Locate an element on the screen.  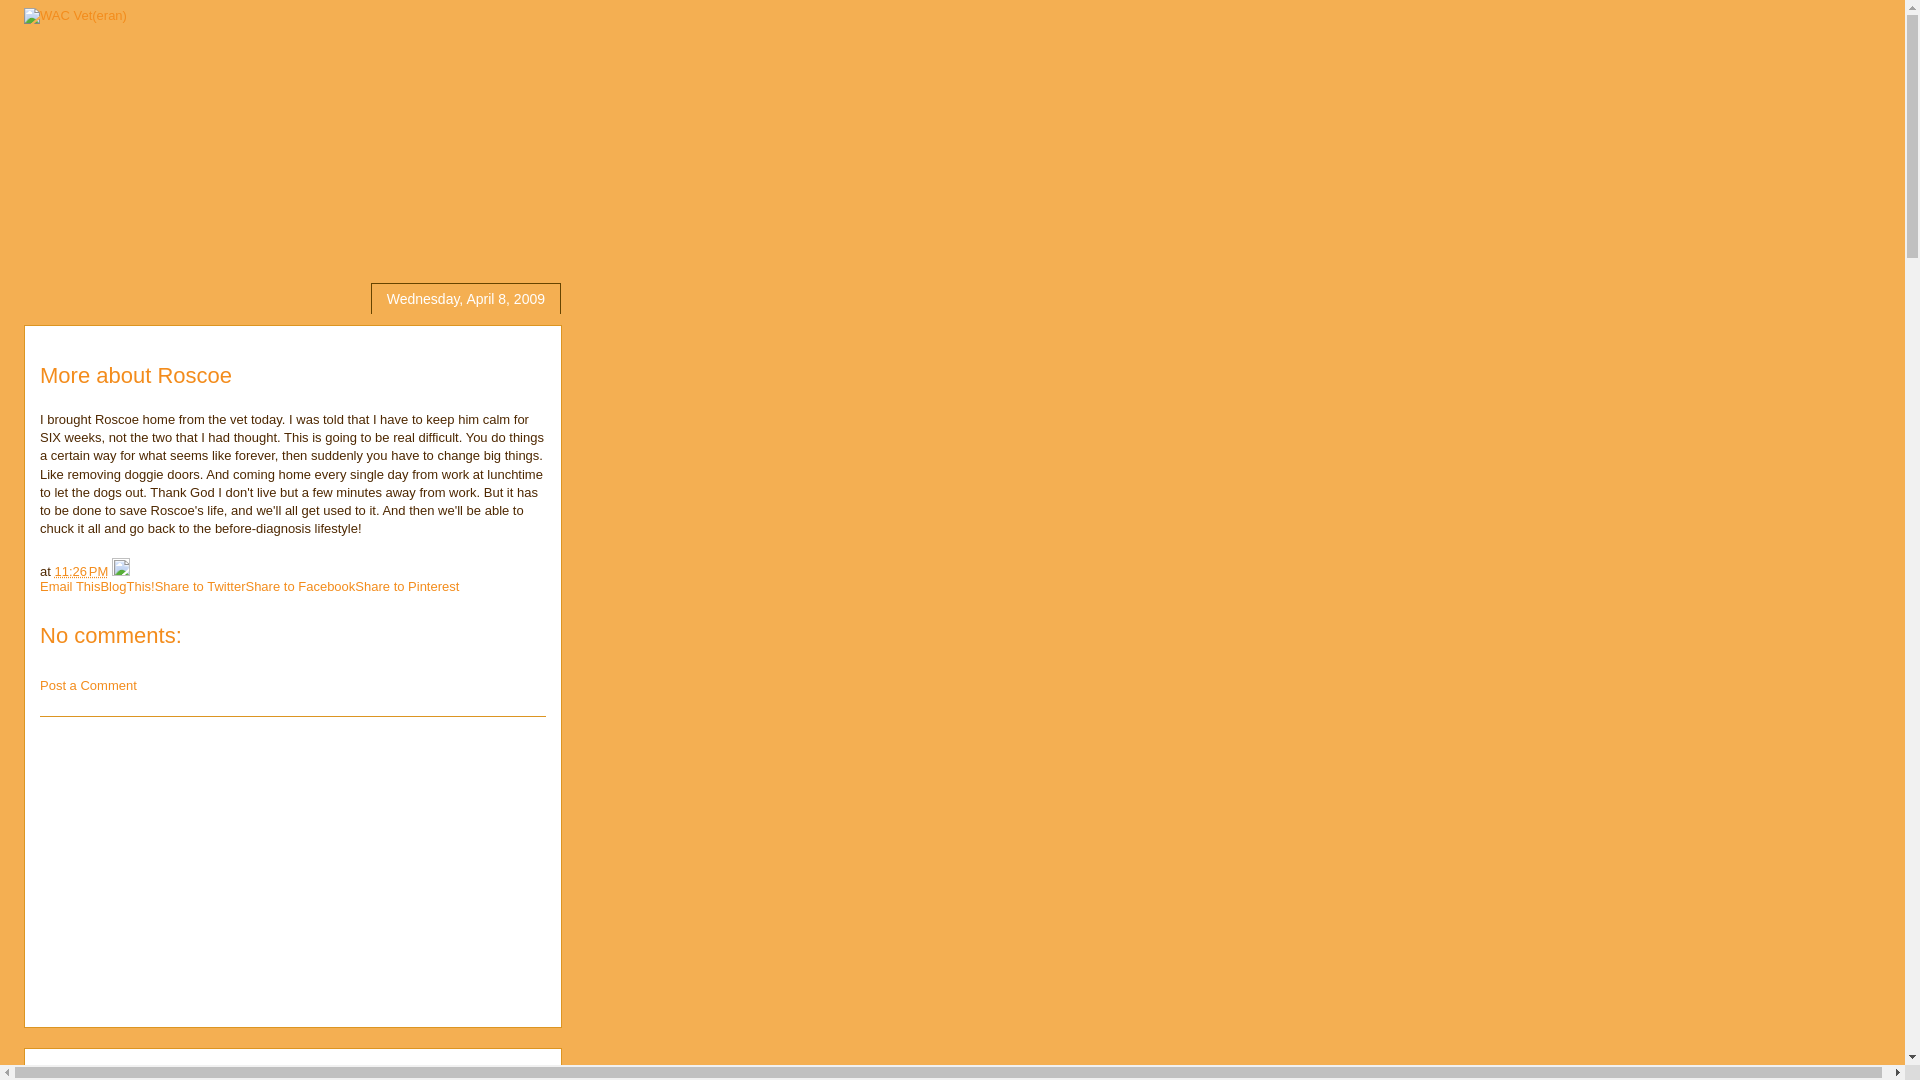
Share to Pinterest is located at coordinates (406, 586).